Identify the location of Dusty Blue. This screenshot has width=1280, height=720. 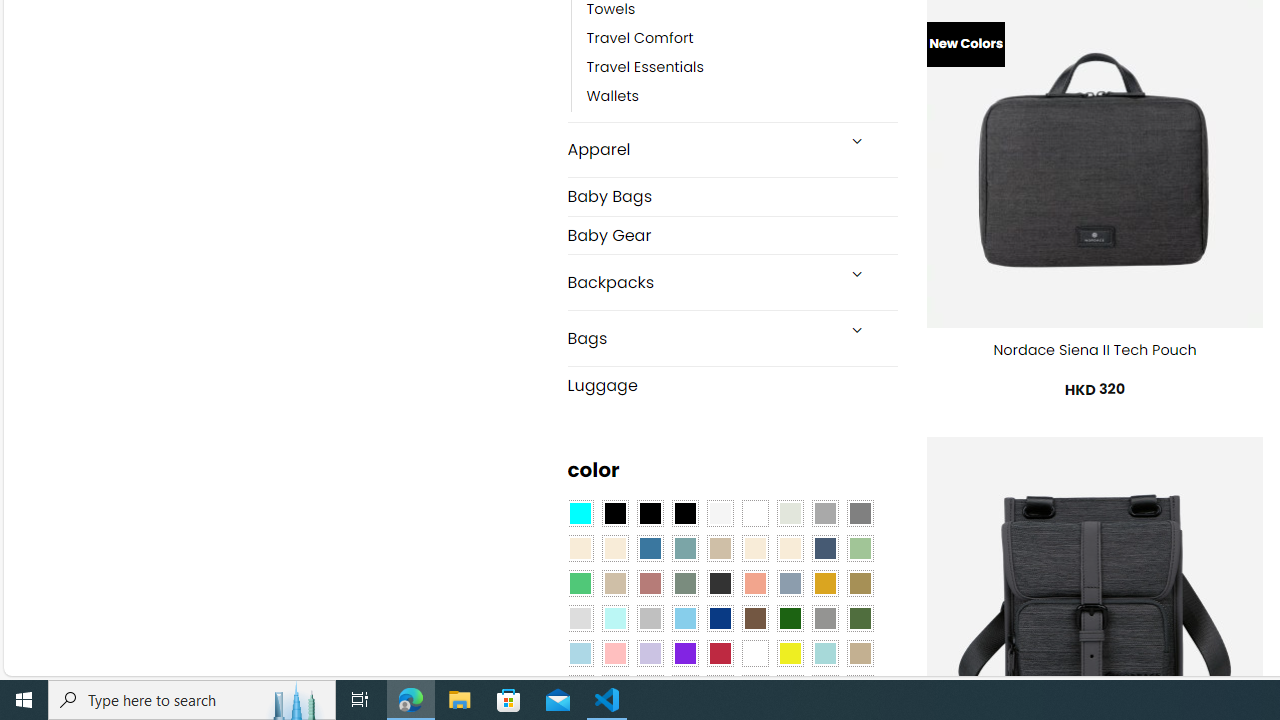
(789, 583).